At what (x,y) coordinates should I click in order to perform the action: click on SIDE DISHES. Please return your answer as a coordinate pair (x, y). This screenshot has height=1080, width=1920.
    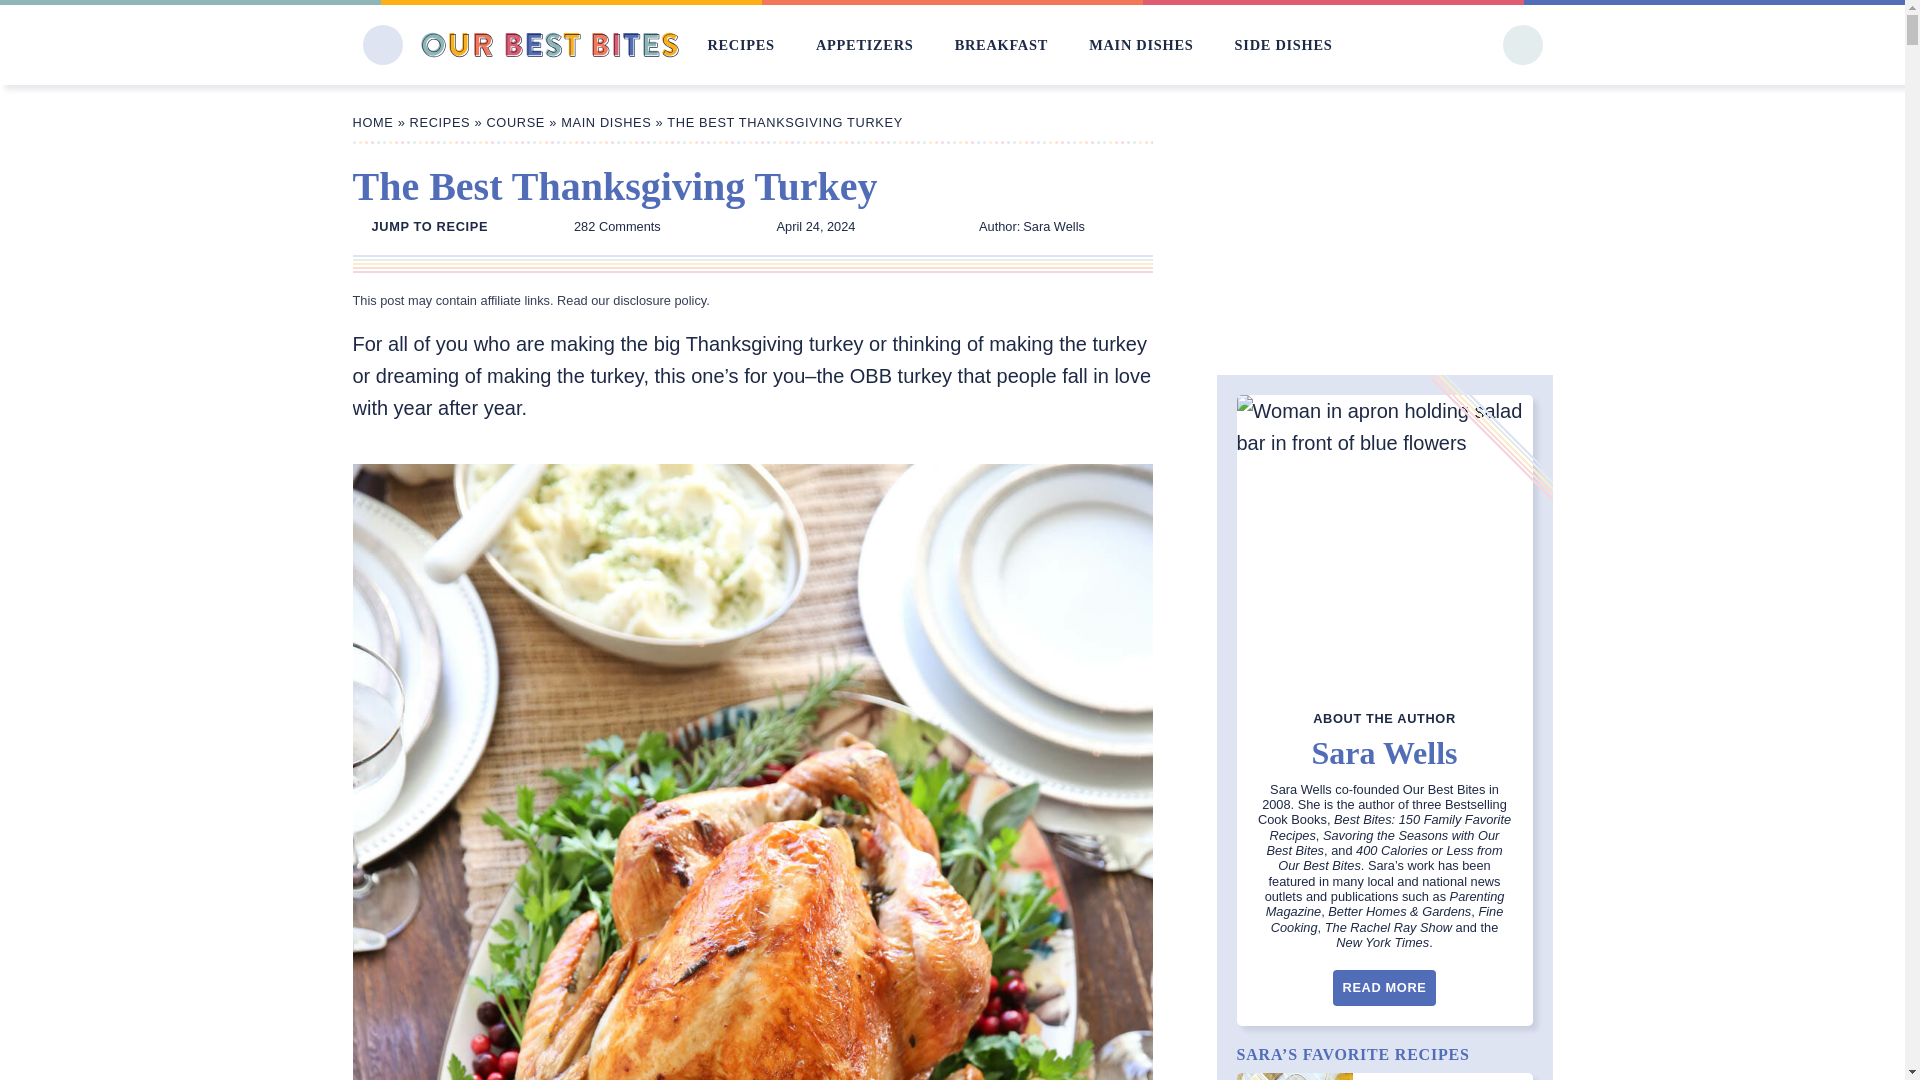
    Looking at the image, I should click on (1283, 44).